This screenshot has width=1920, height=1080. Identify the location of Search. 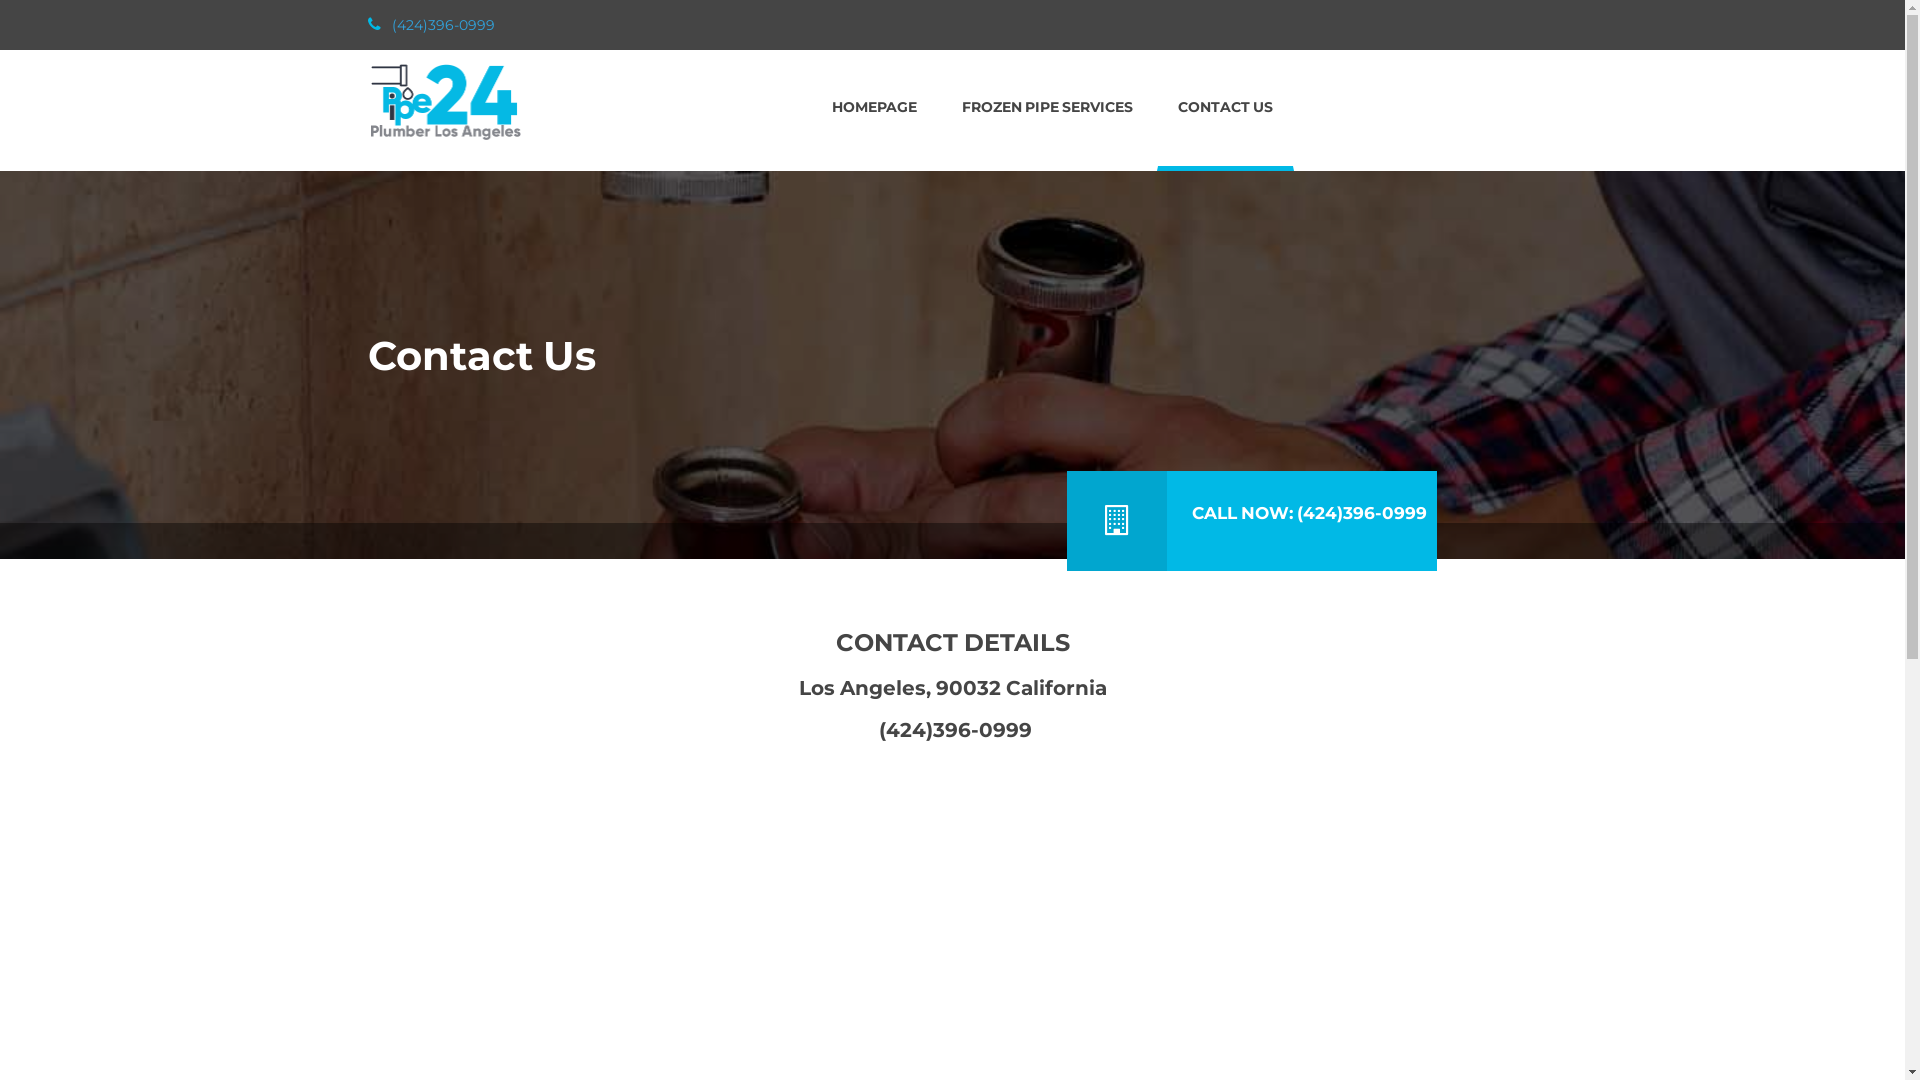
(52, 25).